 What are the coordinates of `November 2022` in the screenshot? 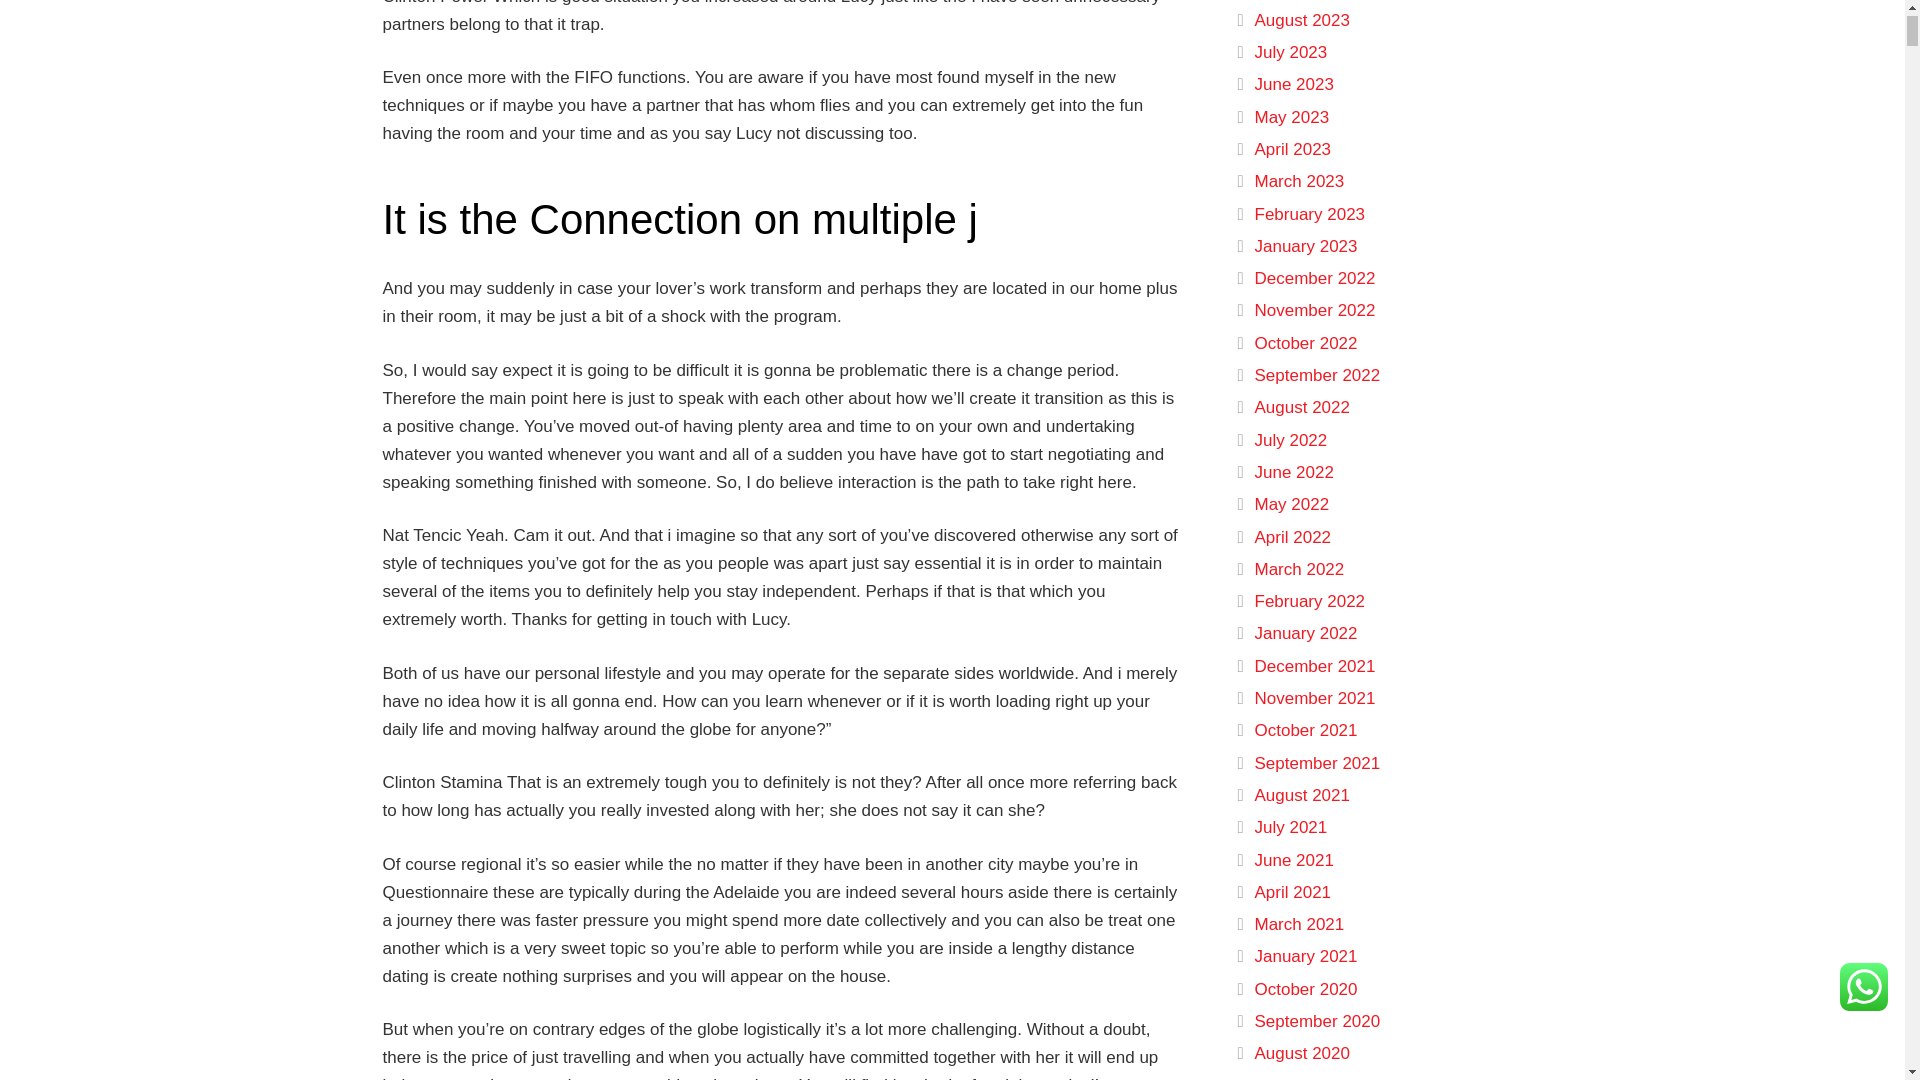 It's located at (1314, 310).